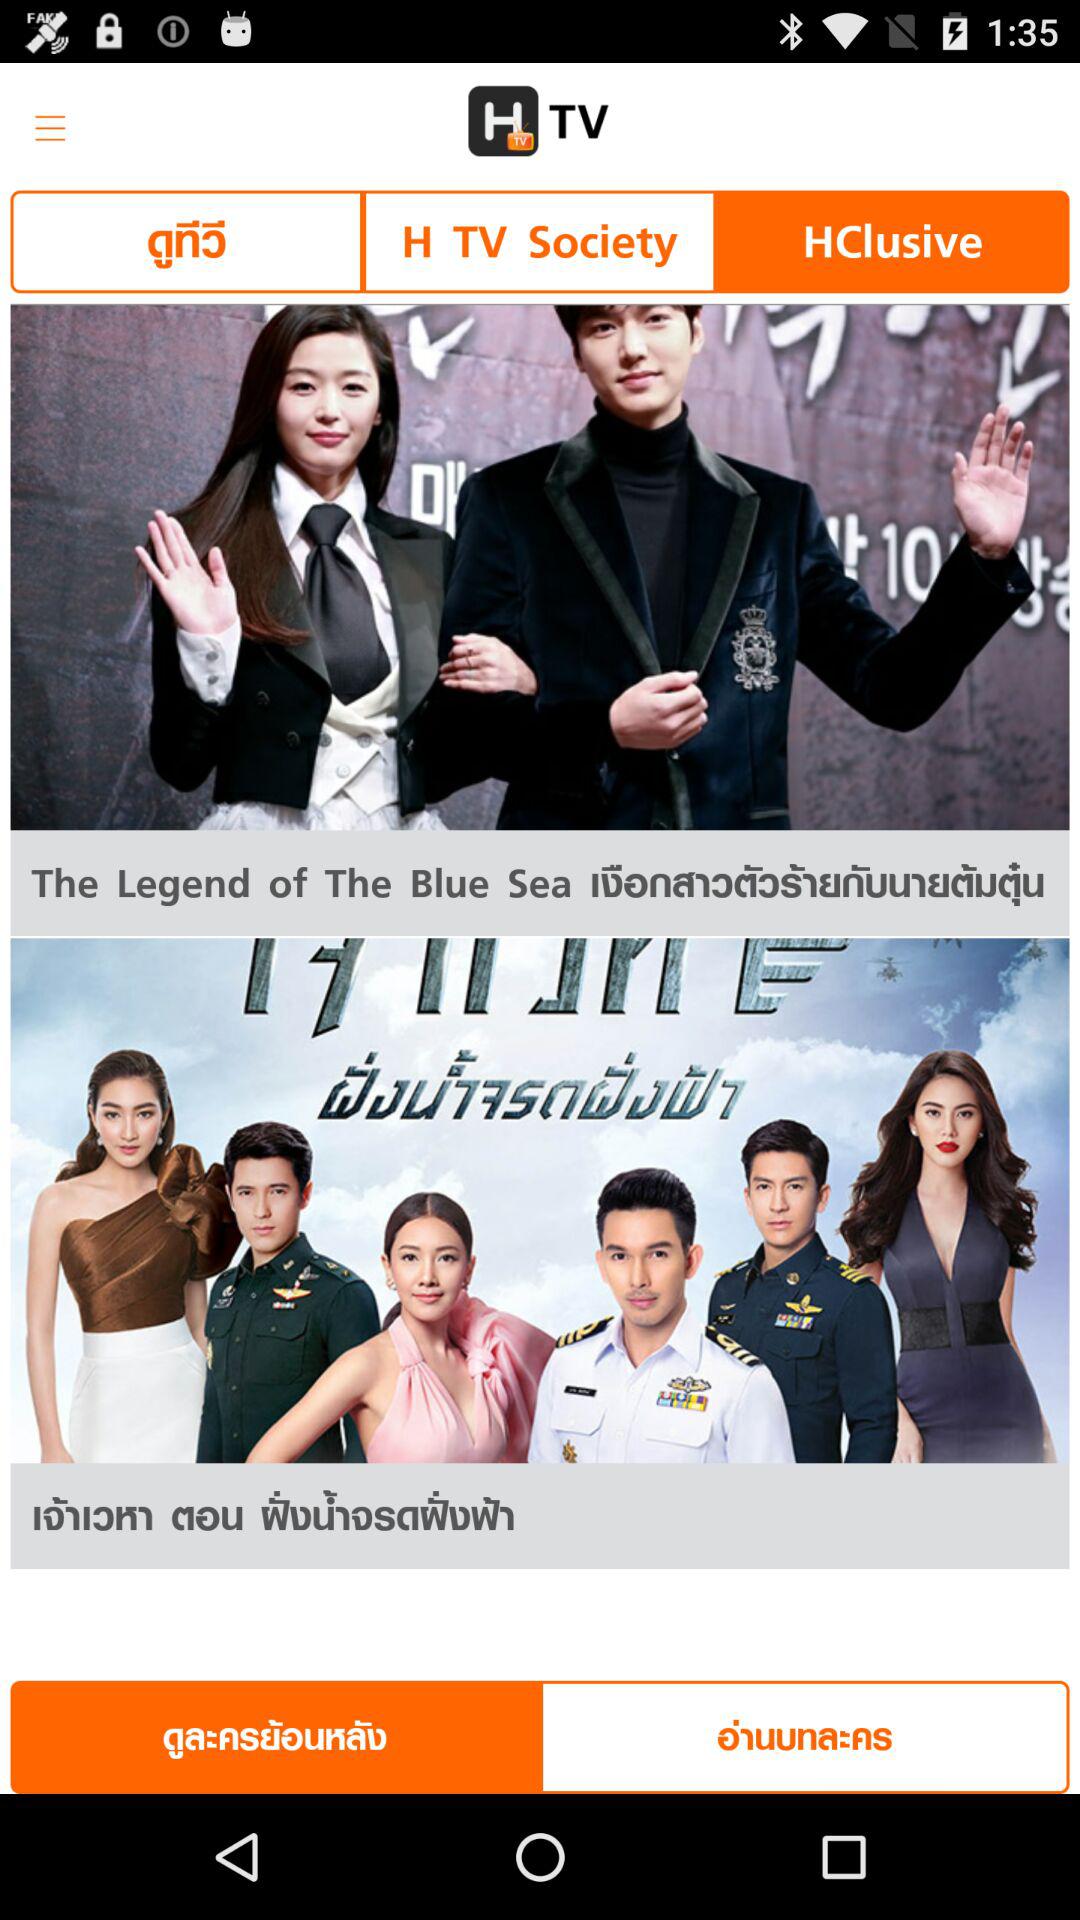 The width and height of the screenshot is (1080, 1920). Describe the element at coordinates (43, 122) in the screenshot. I see `click on the menu icon which is on top left corner` at that location.